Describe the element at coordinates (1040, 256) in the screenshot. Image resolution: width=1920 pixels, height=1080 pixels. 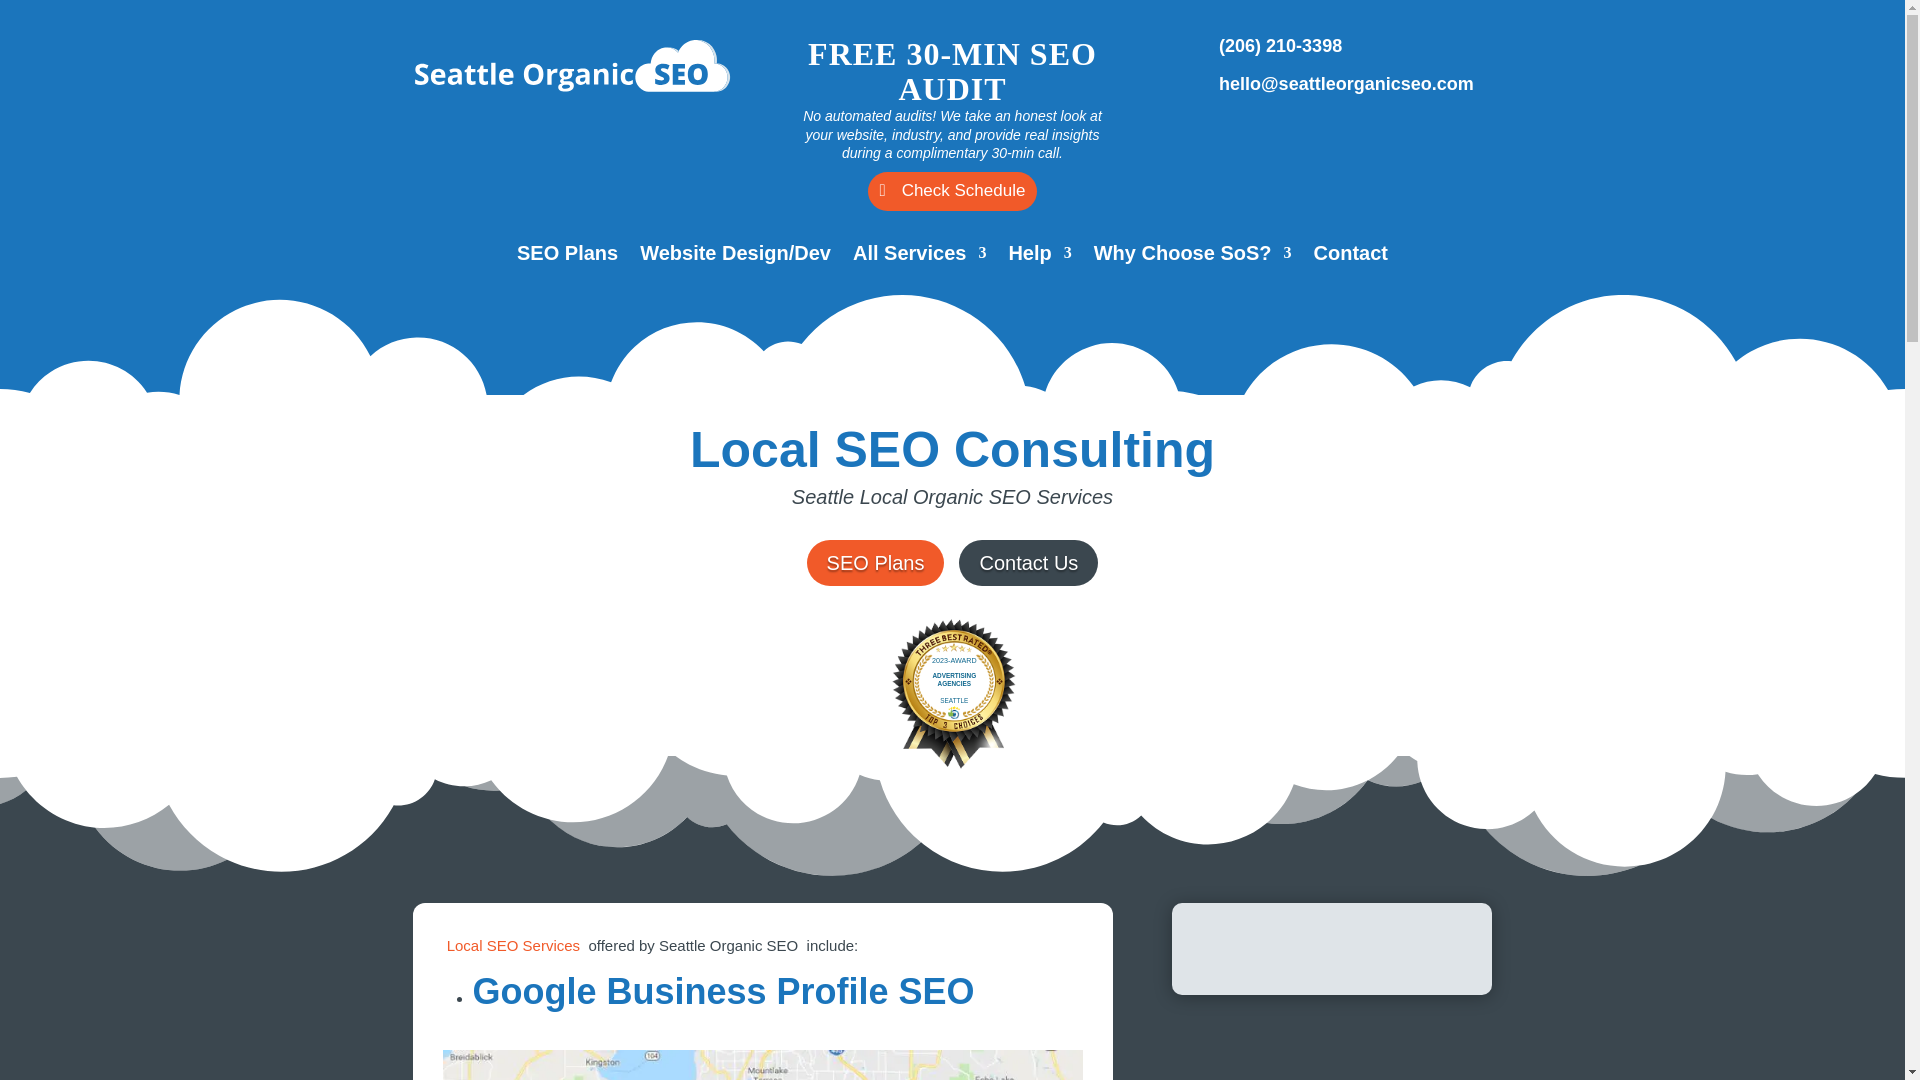
I see `Help` at that location.